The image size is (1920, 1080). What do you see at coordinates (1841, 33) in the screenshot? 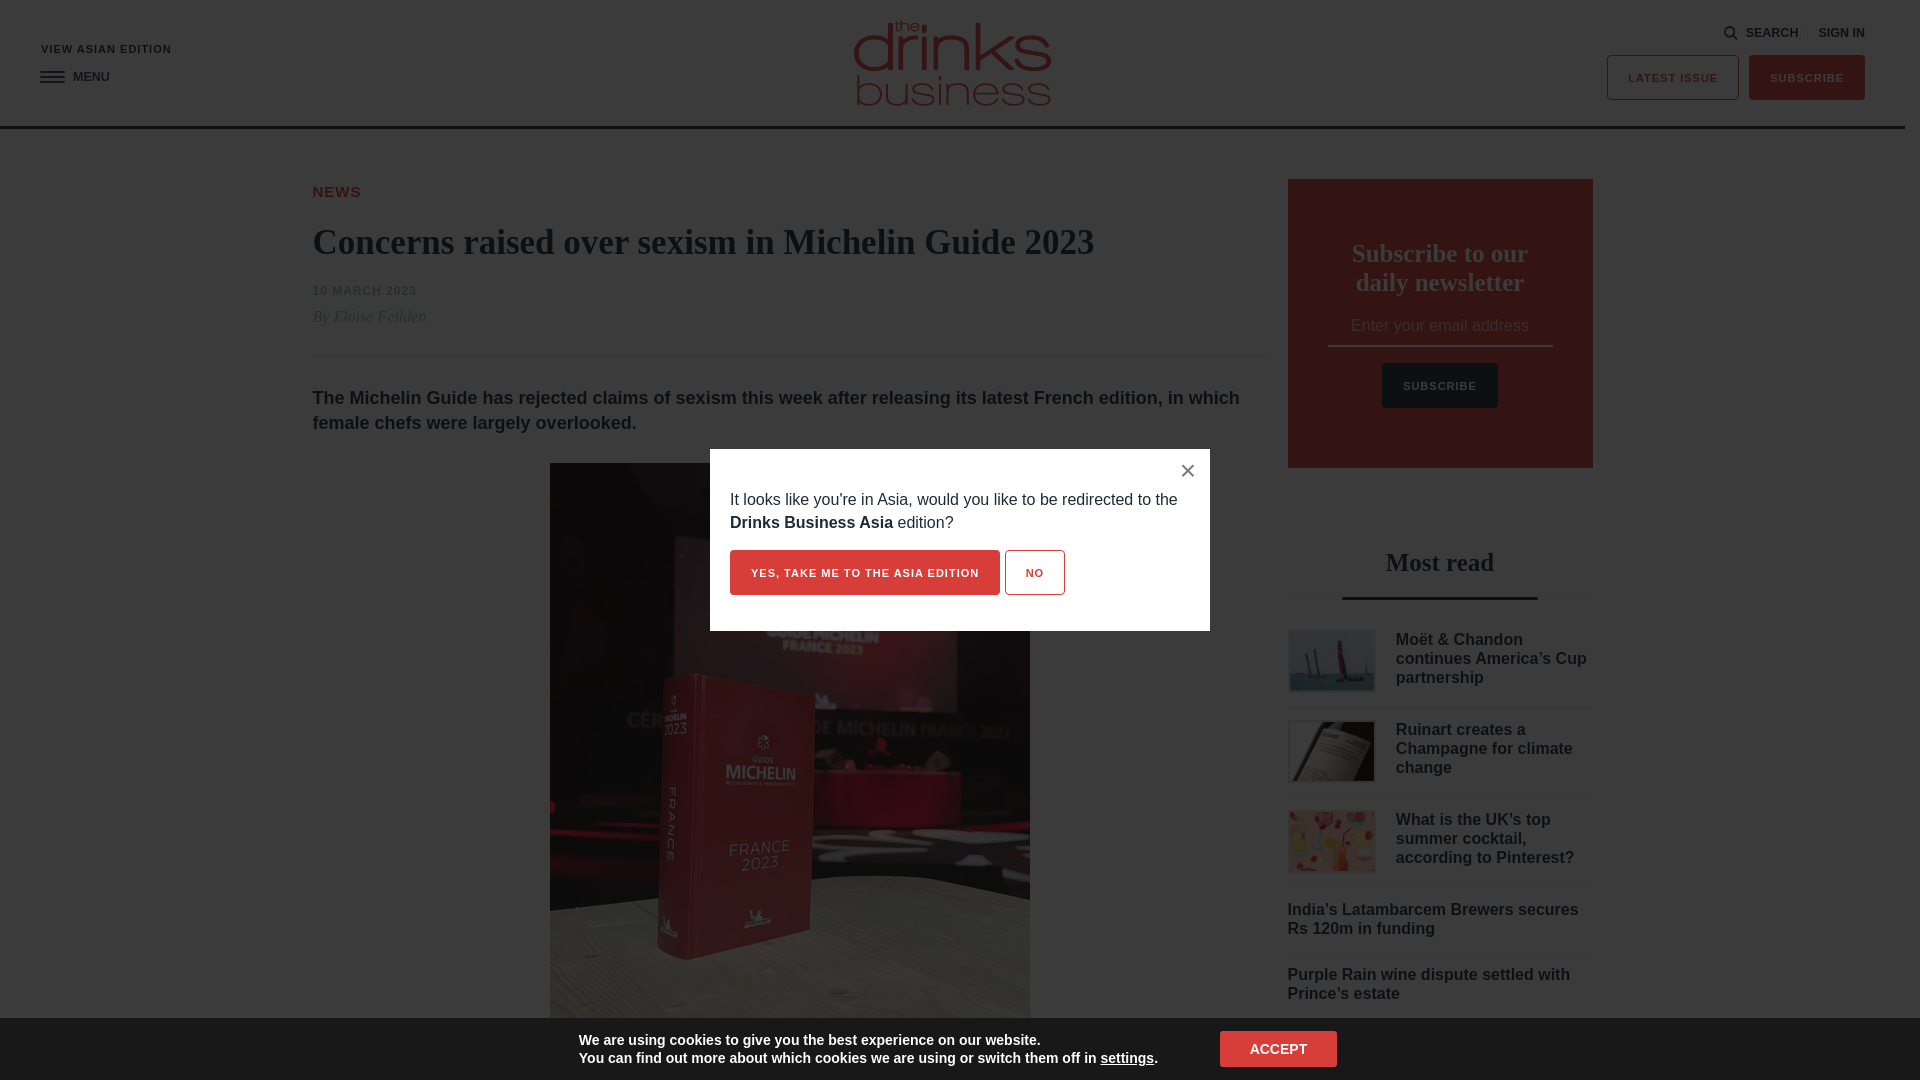
I see `SIGN IN` at bounding box center [1841, 33].